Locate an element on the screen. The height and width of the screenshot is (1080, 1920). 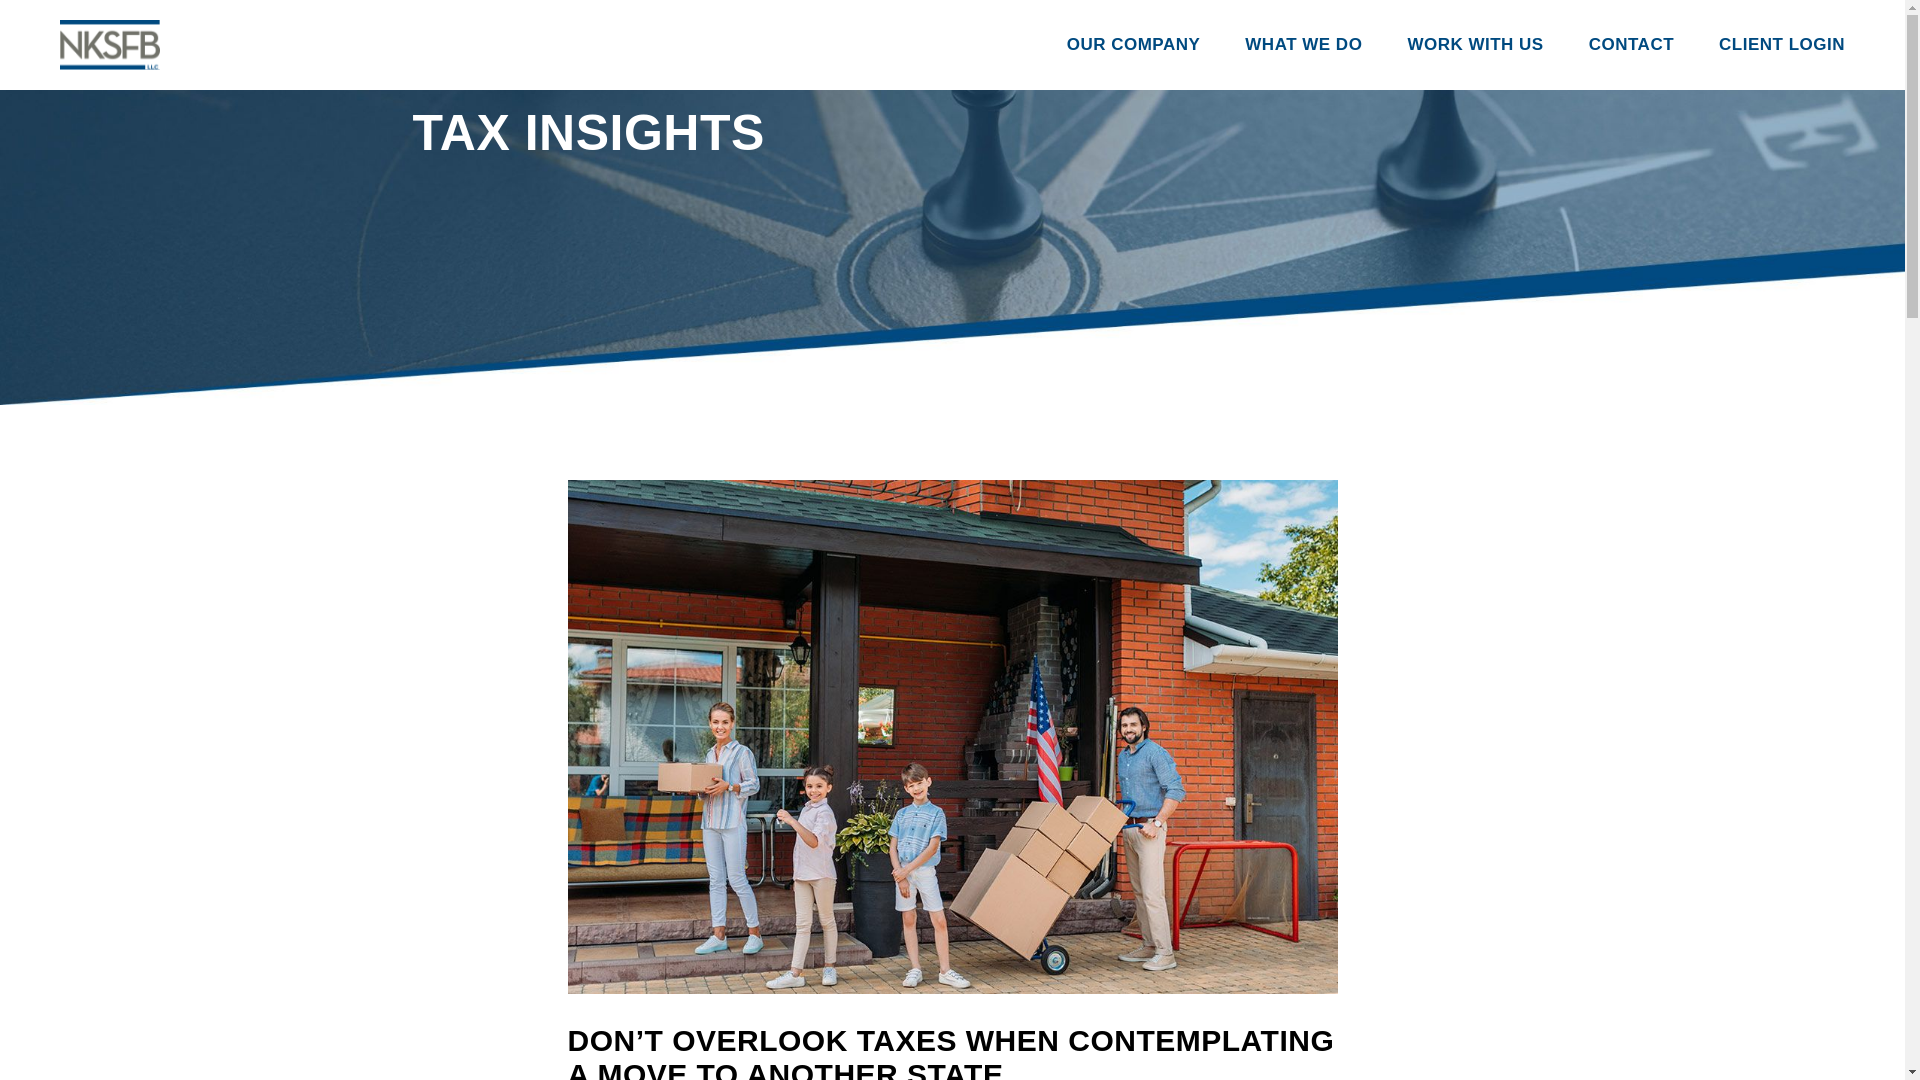
Careers at NKSFB is located at coordinates (1576, 92).